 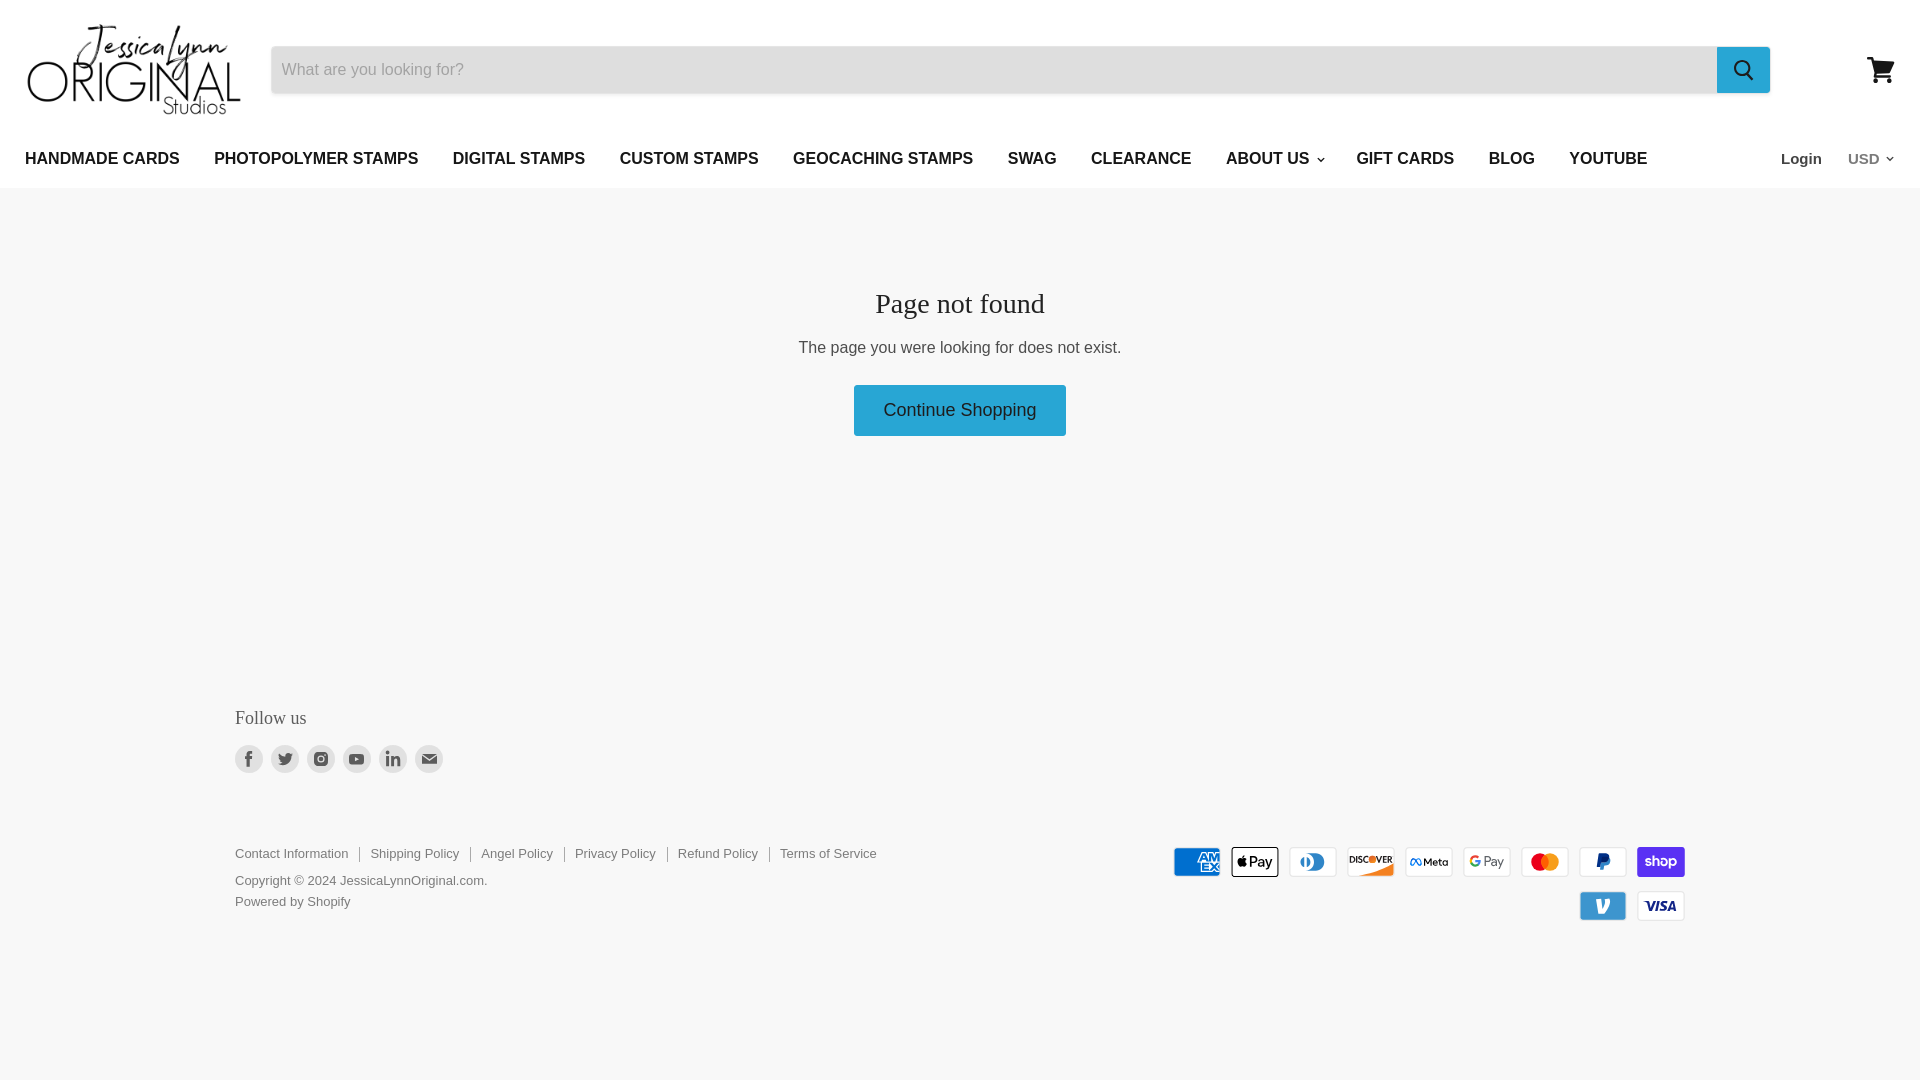 What do you see at coordinates (1800, 159) in the screenshot?
I see `Login` at bounding box center [1800, 159].